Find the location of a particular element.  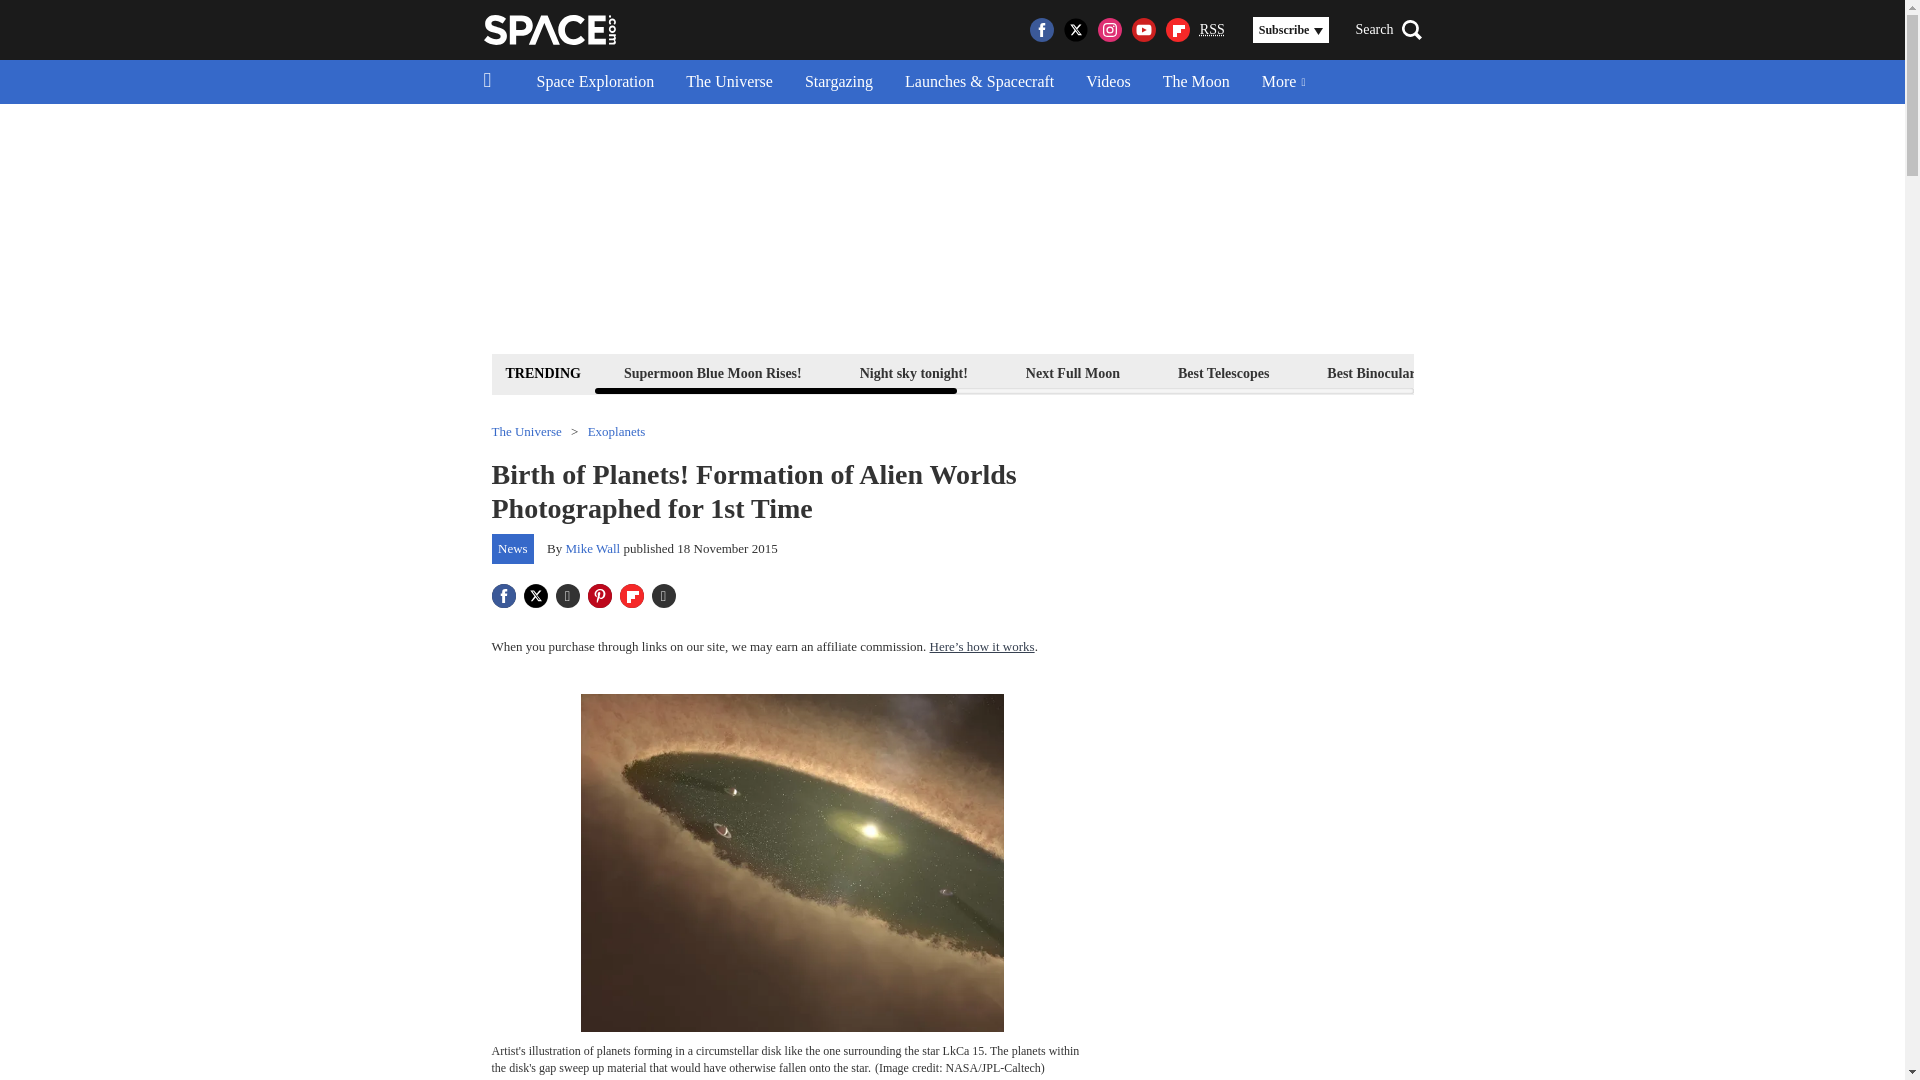

Stargazing is located at coordinates (838, 82).